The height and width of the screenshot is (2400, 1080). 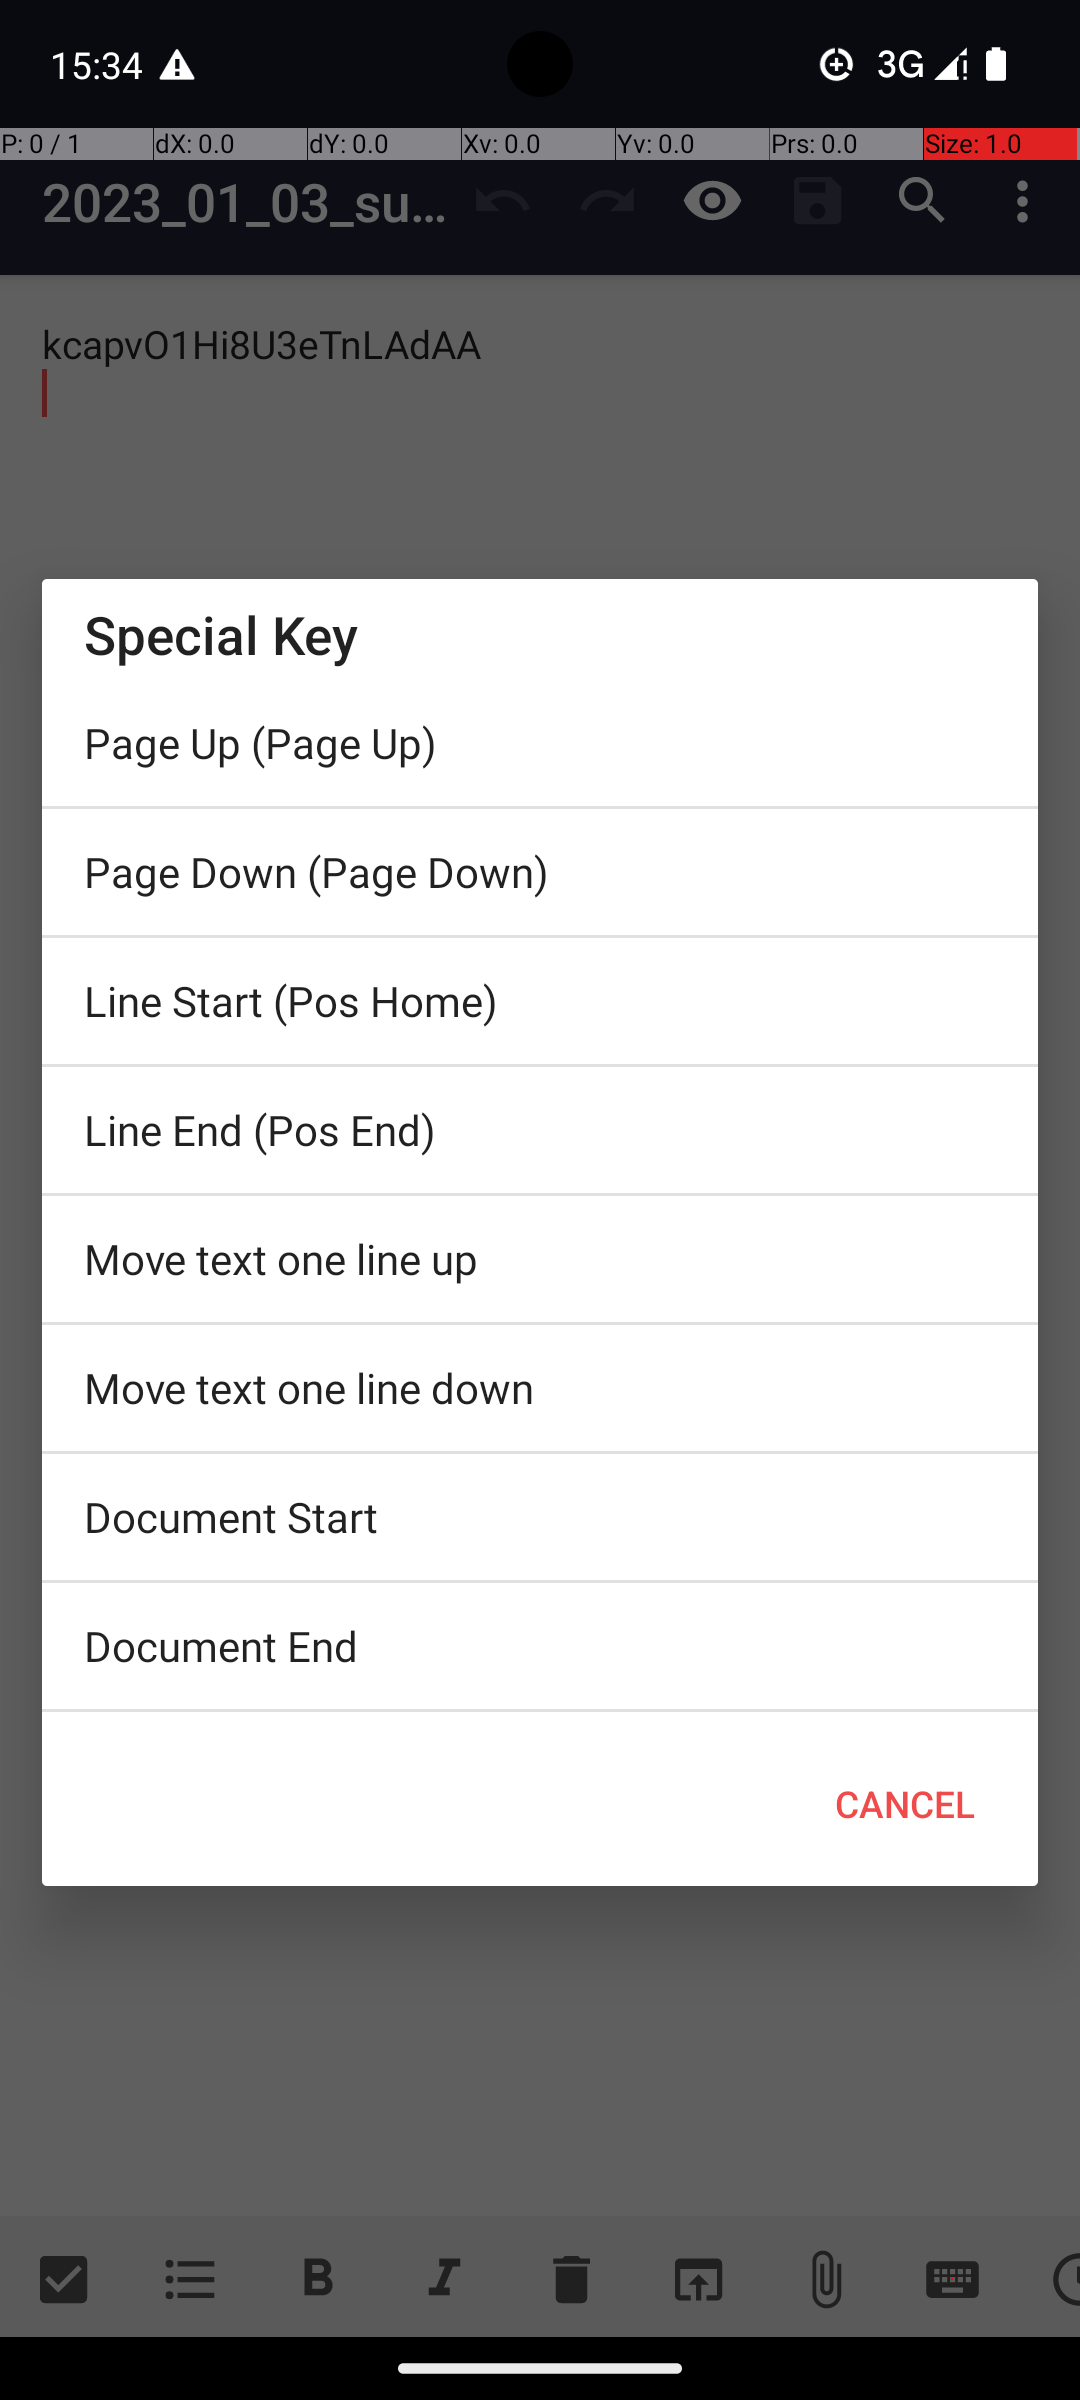 What do you see at coordinates (540, 743) in the screenshot?
I see `Page Up (Page Up)` at bounding box center [540, 743].